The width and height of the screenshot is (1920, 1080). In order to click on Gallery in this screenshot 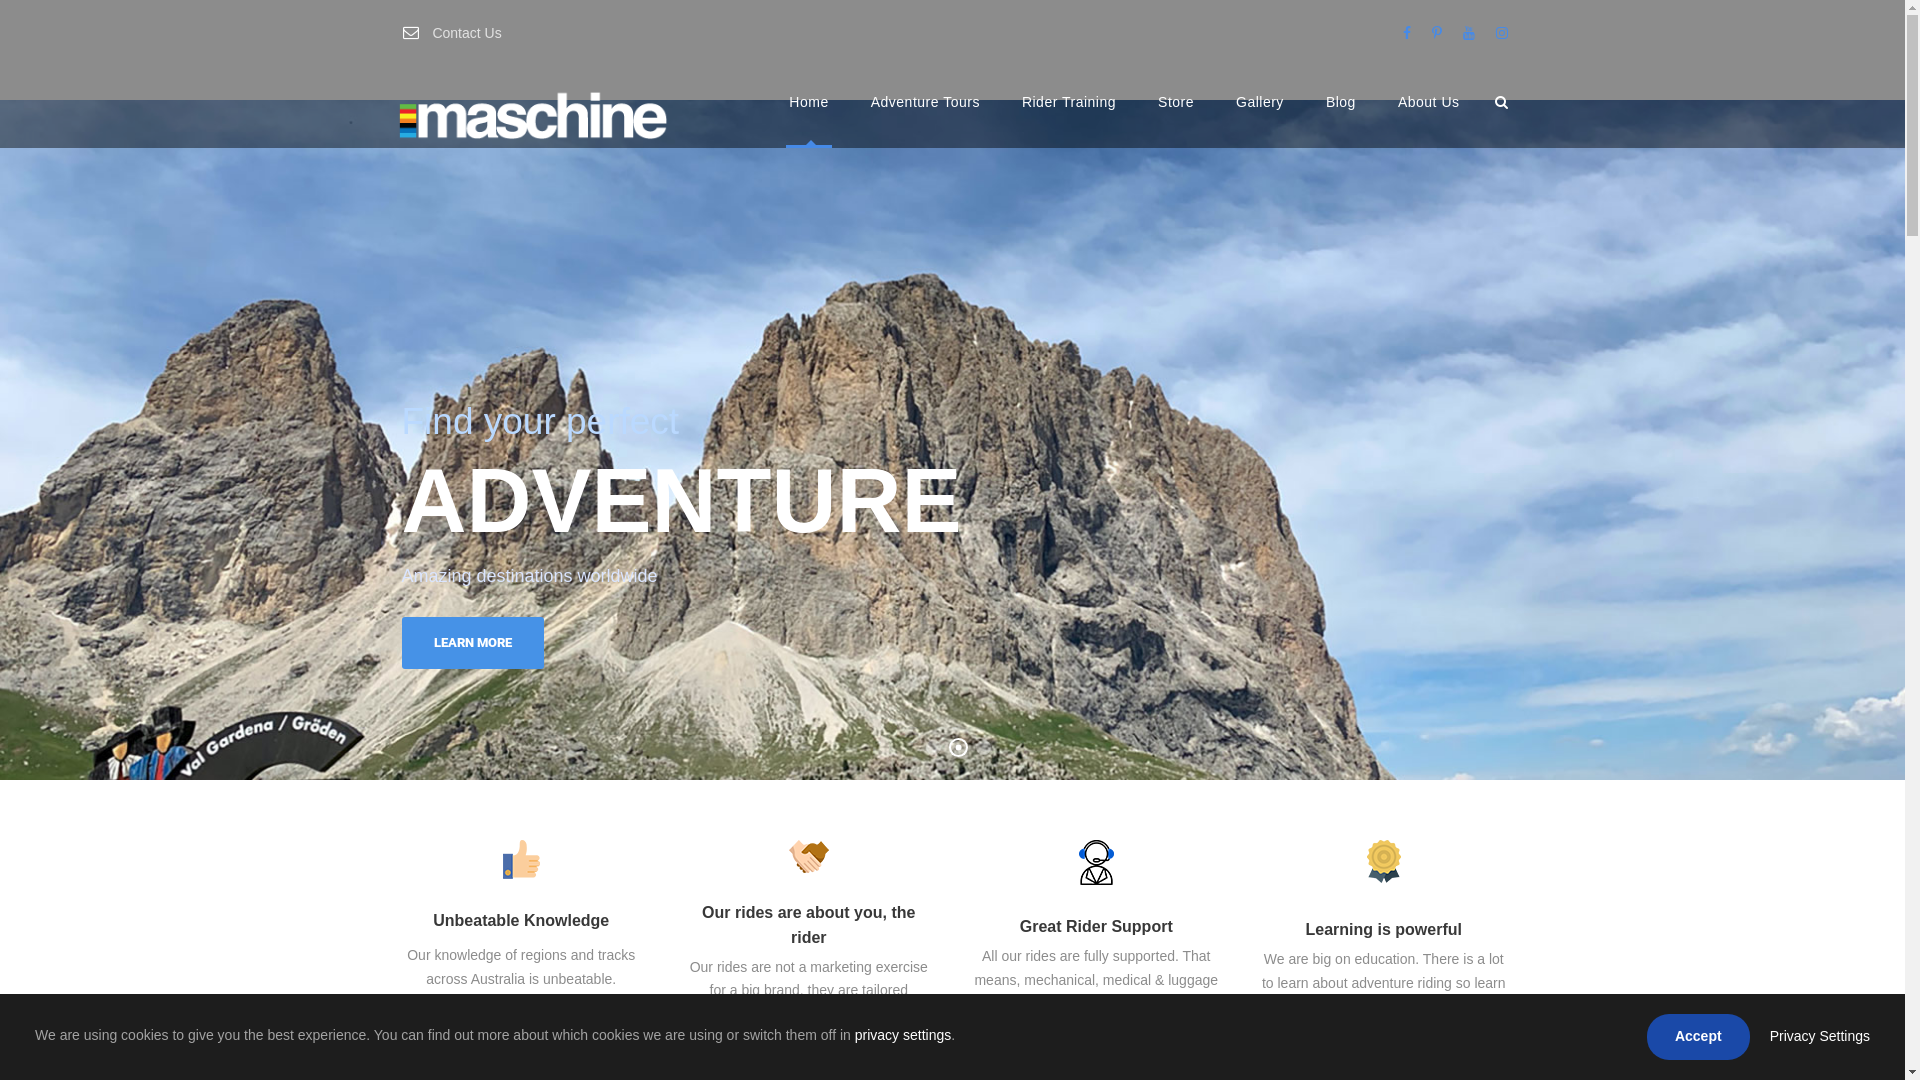, I will do `click(1260, 120)`.